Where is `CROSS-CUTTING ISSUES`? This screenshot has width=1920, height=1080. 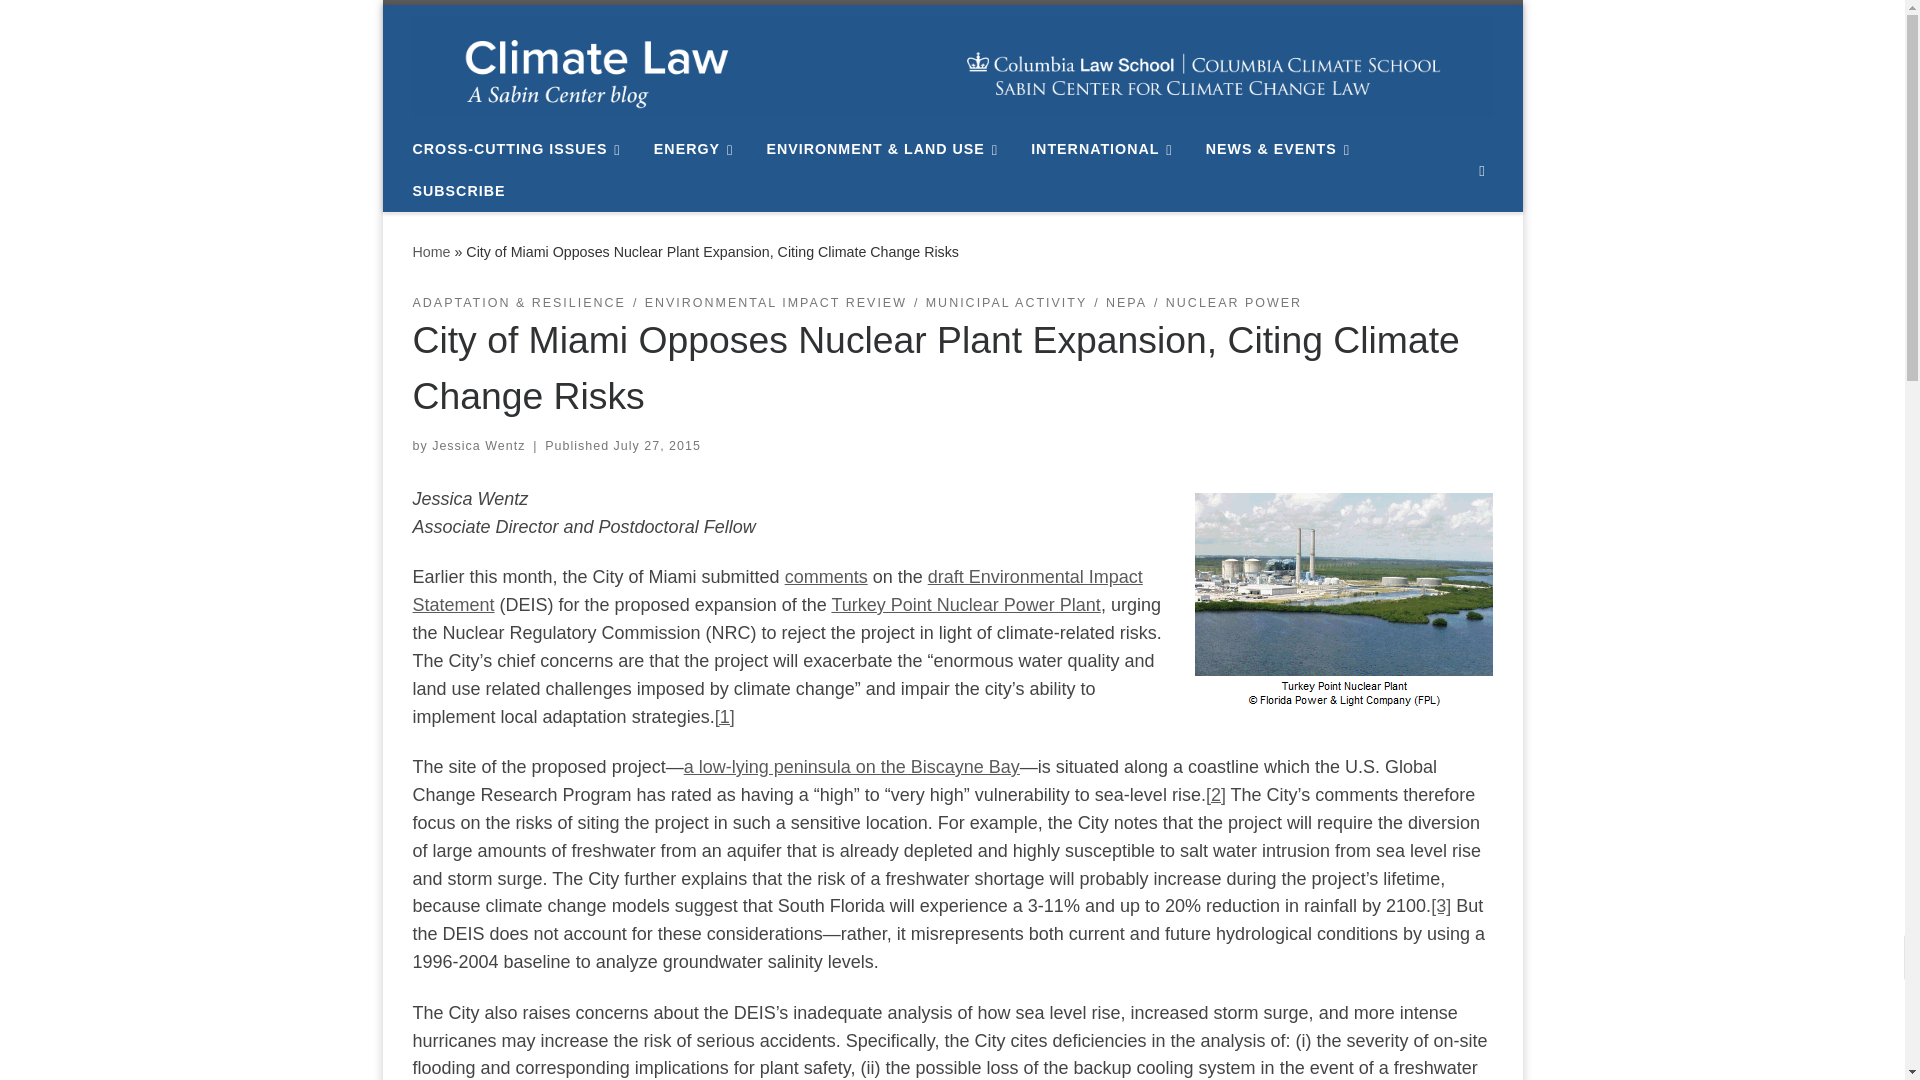
CROSS-CUTTING ISSUES is located at coordinates (520, 148).